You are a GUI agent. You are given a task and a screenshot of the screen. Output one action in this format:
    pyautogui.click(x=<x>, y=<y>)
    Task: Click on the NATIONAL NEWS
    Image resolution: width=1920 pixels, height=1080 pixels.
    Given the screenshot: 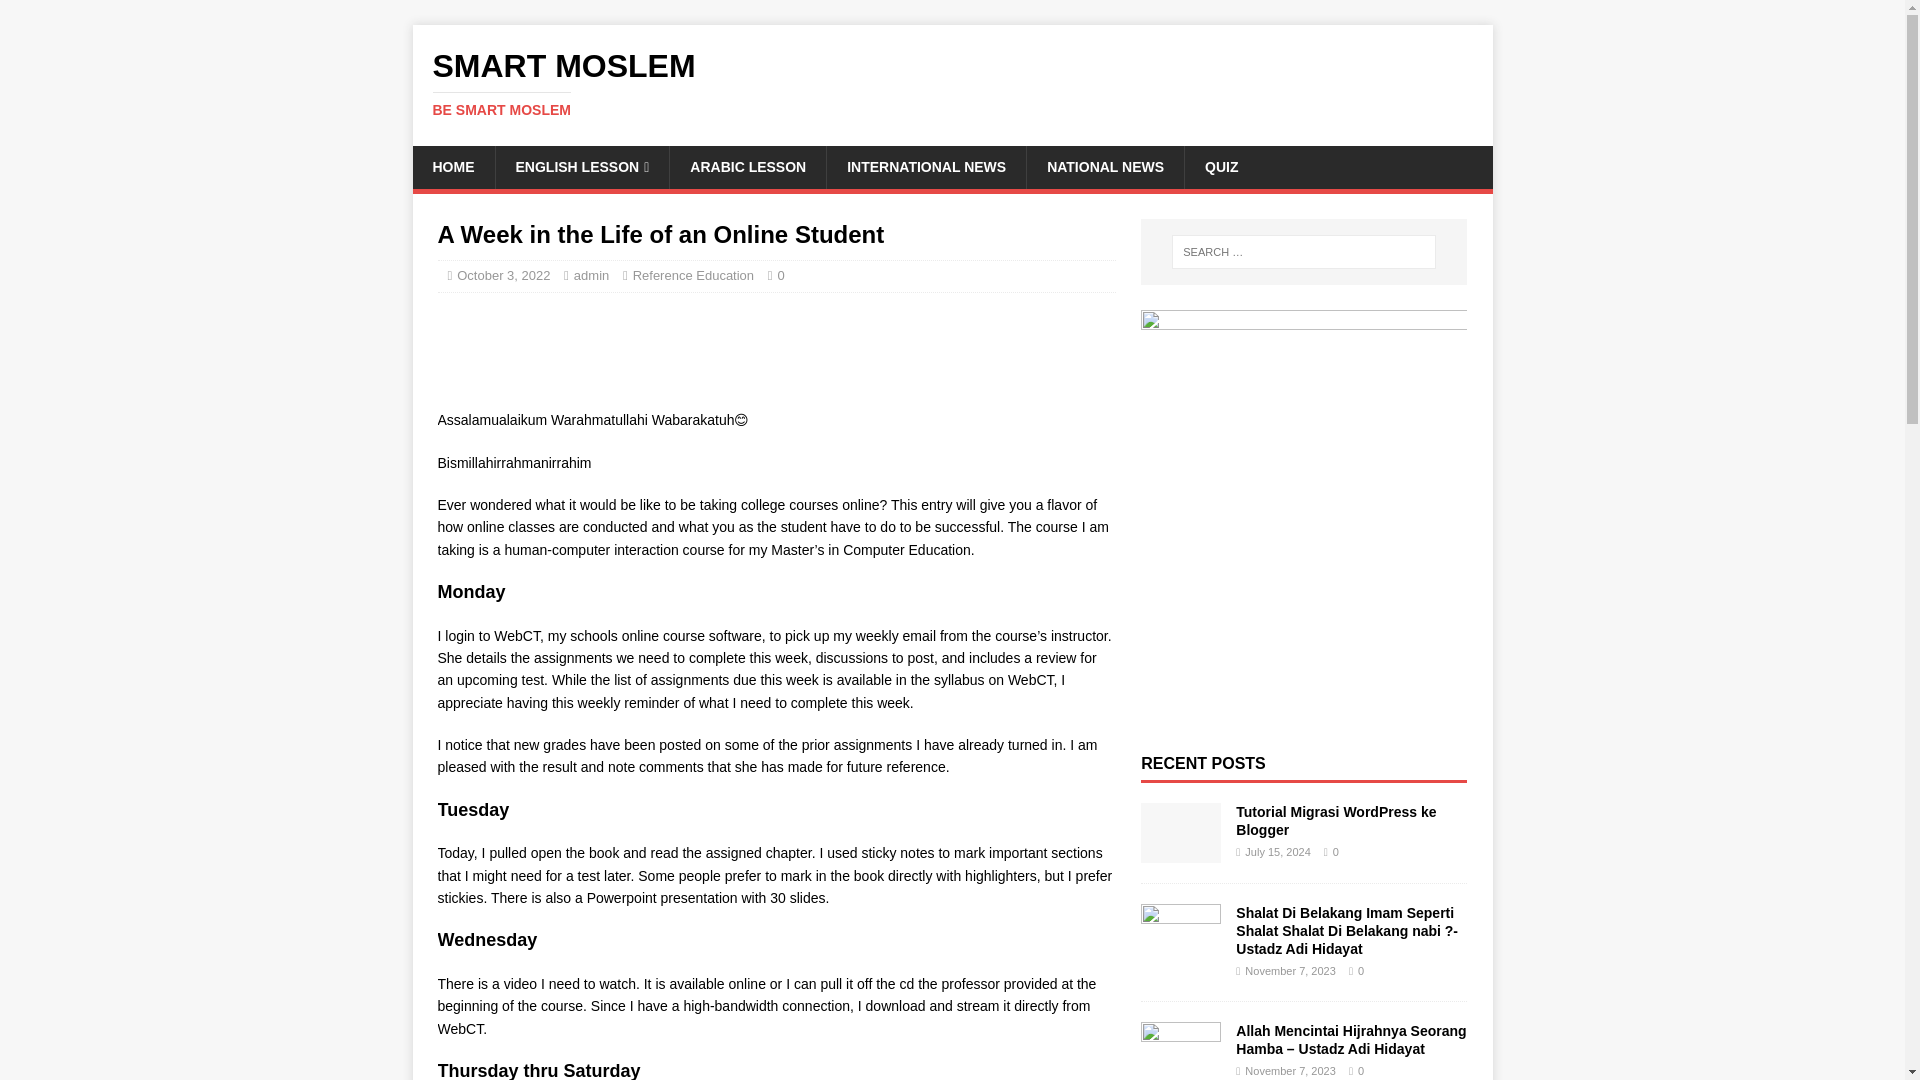 What is the action you would take?
    pyautogui.click(x=591, y=274)
    